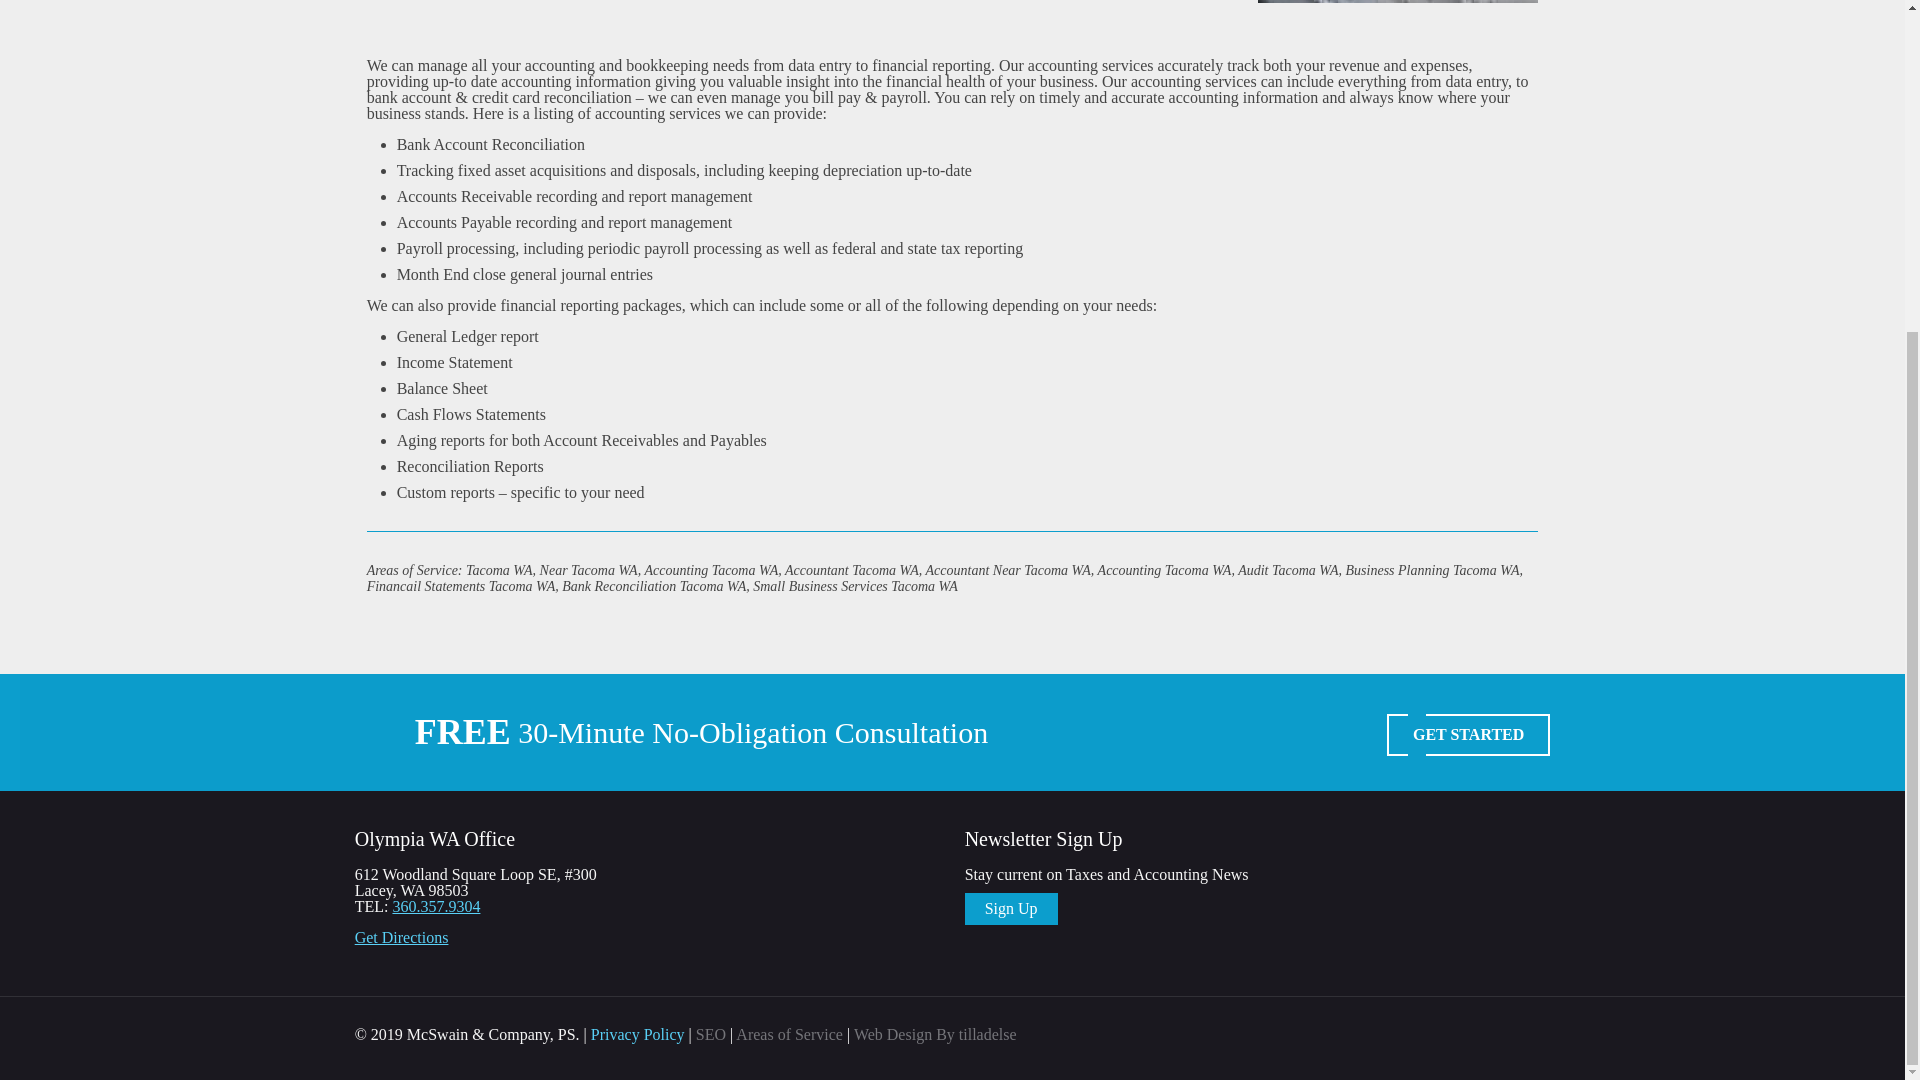 The image size is (1920, 1080). Describe the element at coordinates (1011, 908) in the screenshot. I see `Sign Up` at that location.